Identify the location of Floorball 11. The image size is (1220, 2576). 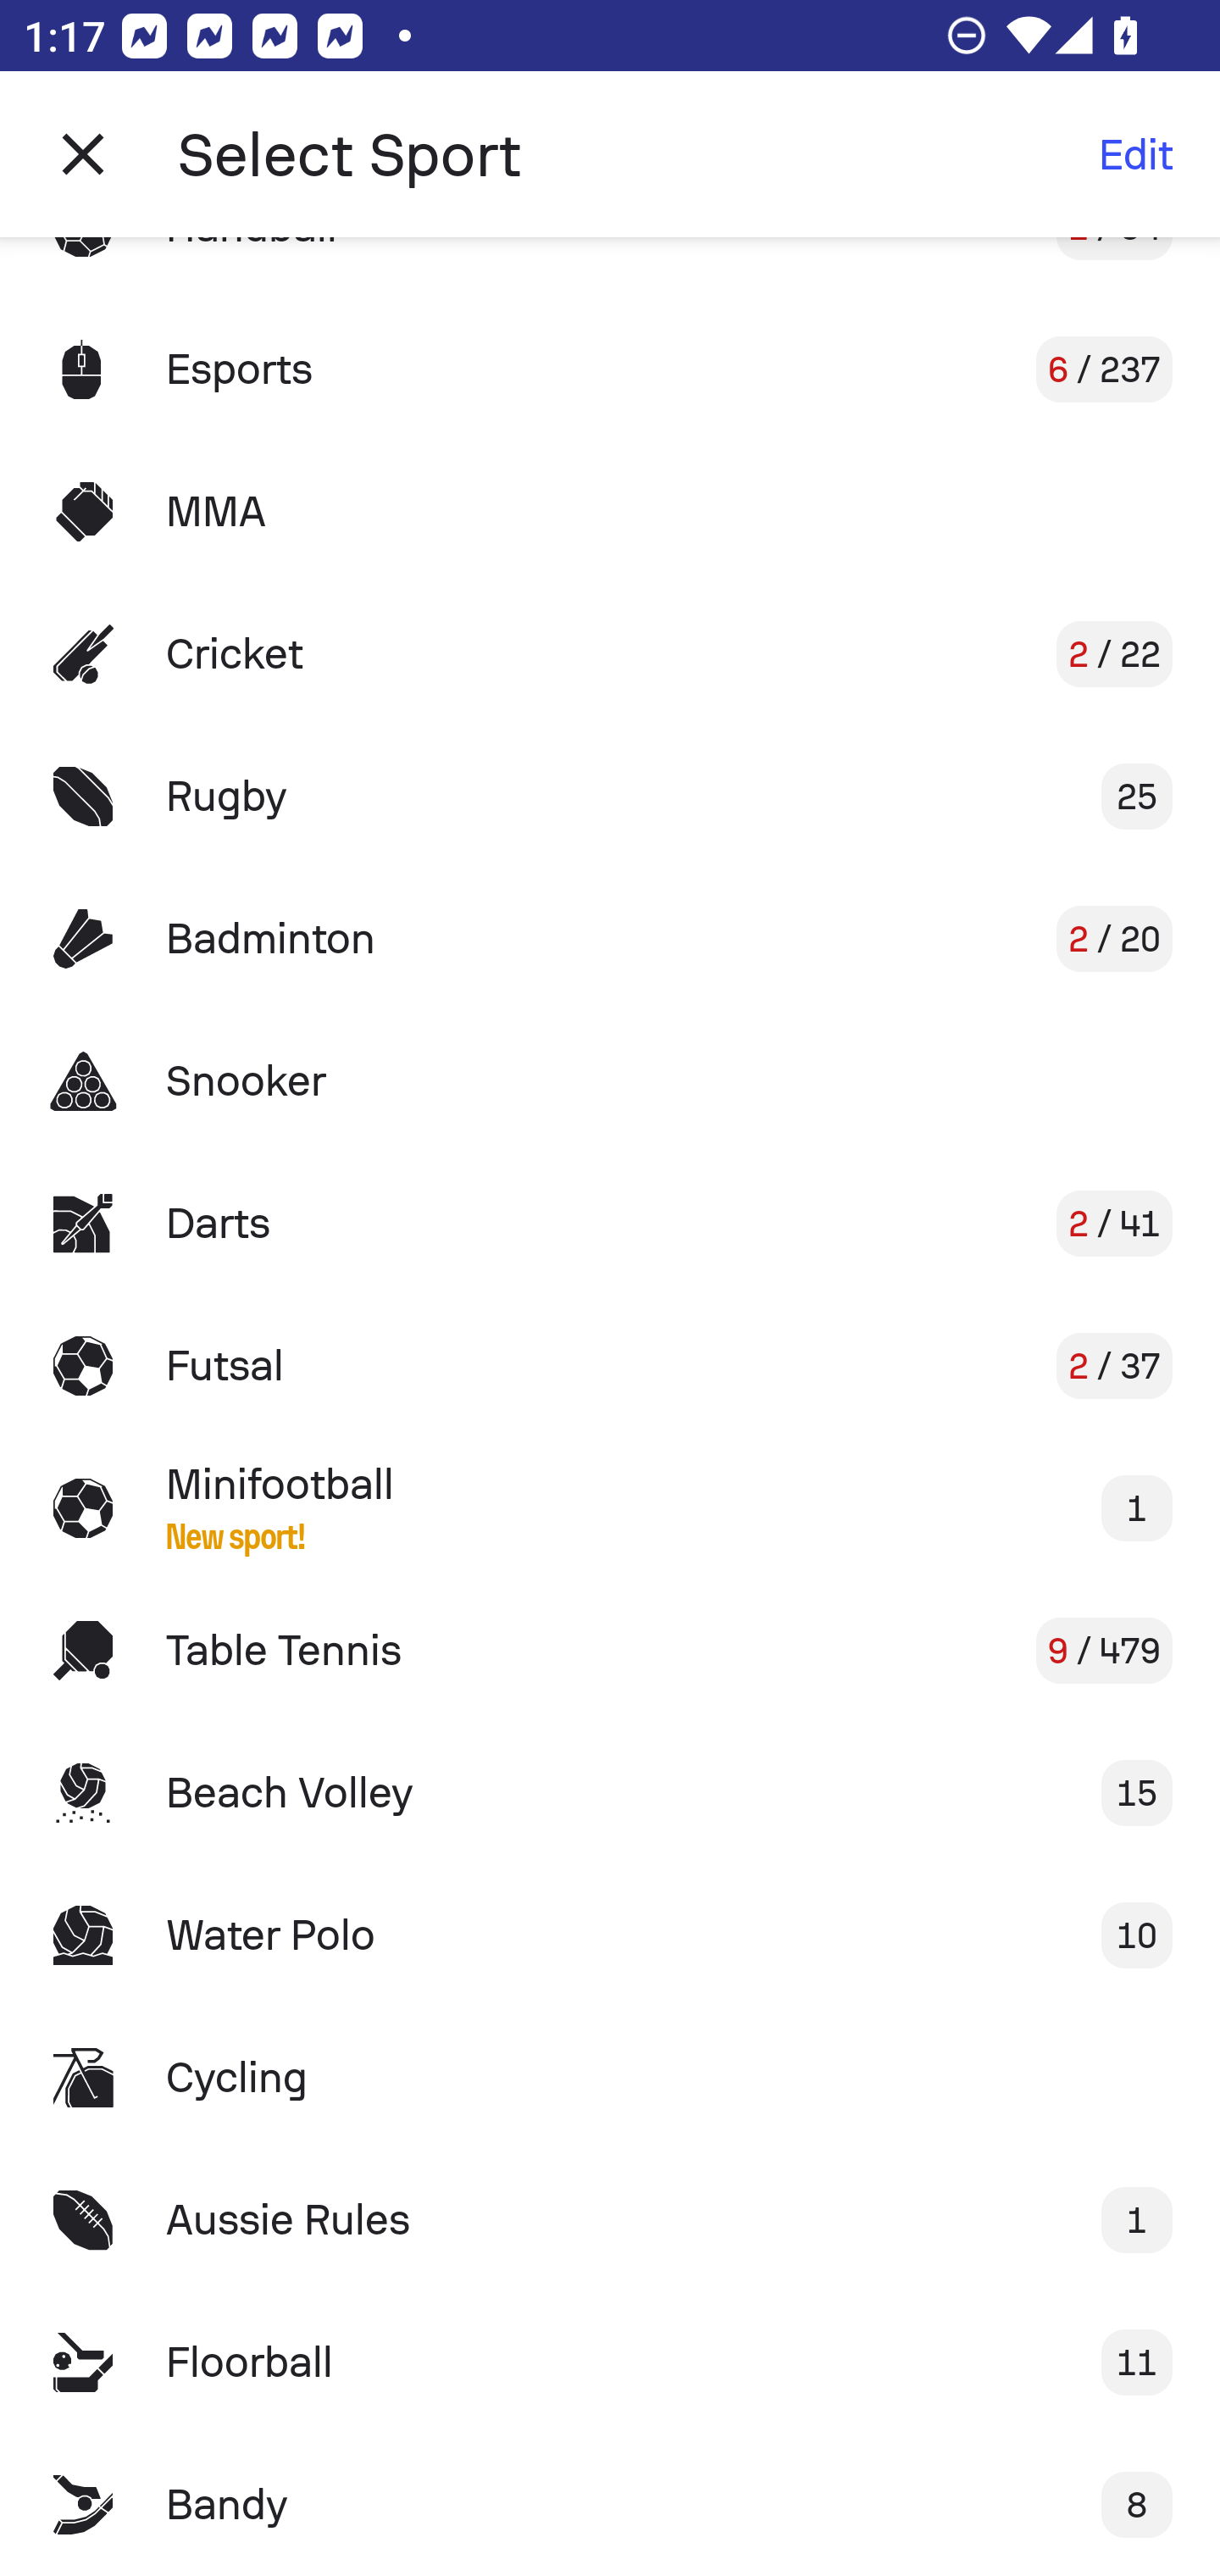
(610, 2362).